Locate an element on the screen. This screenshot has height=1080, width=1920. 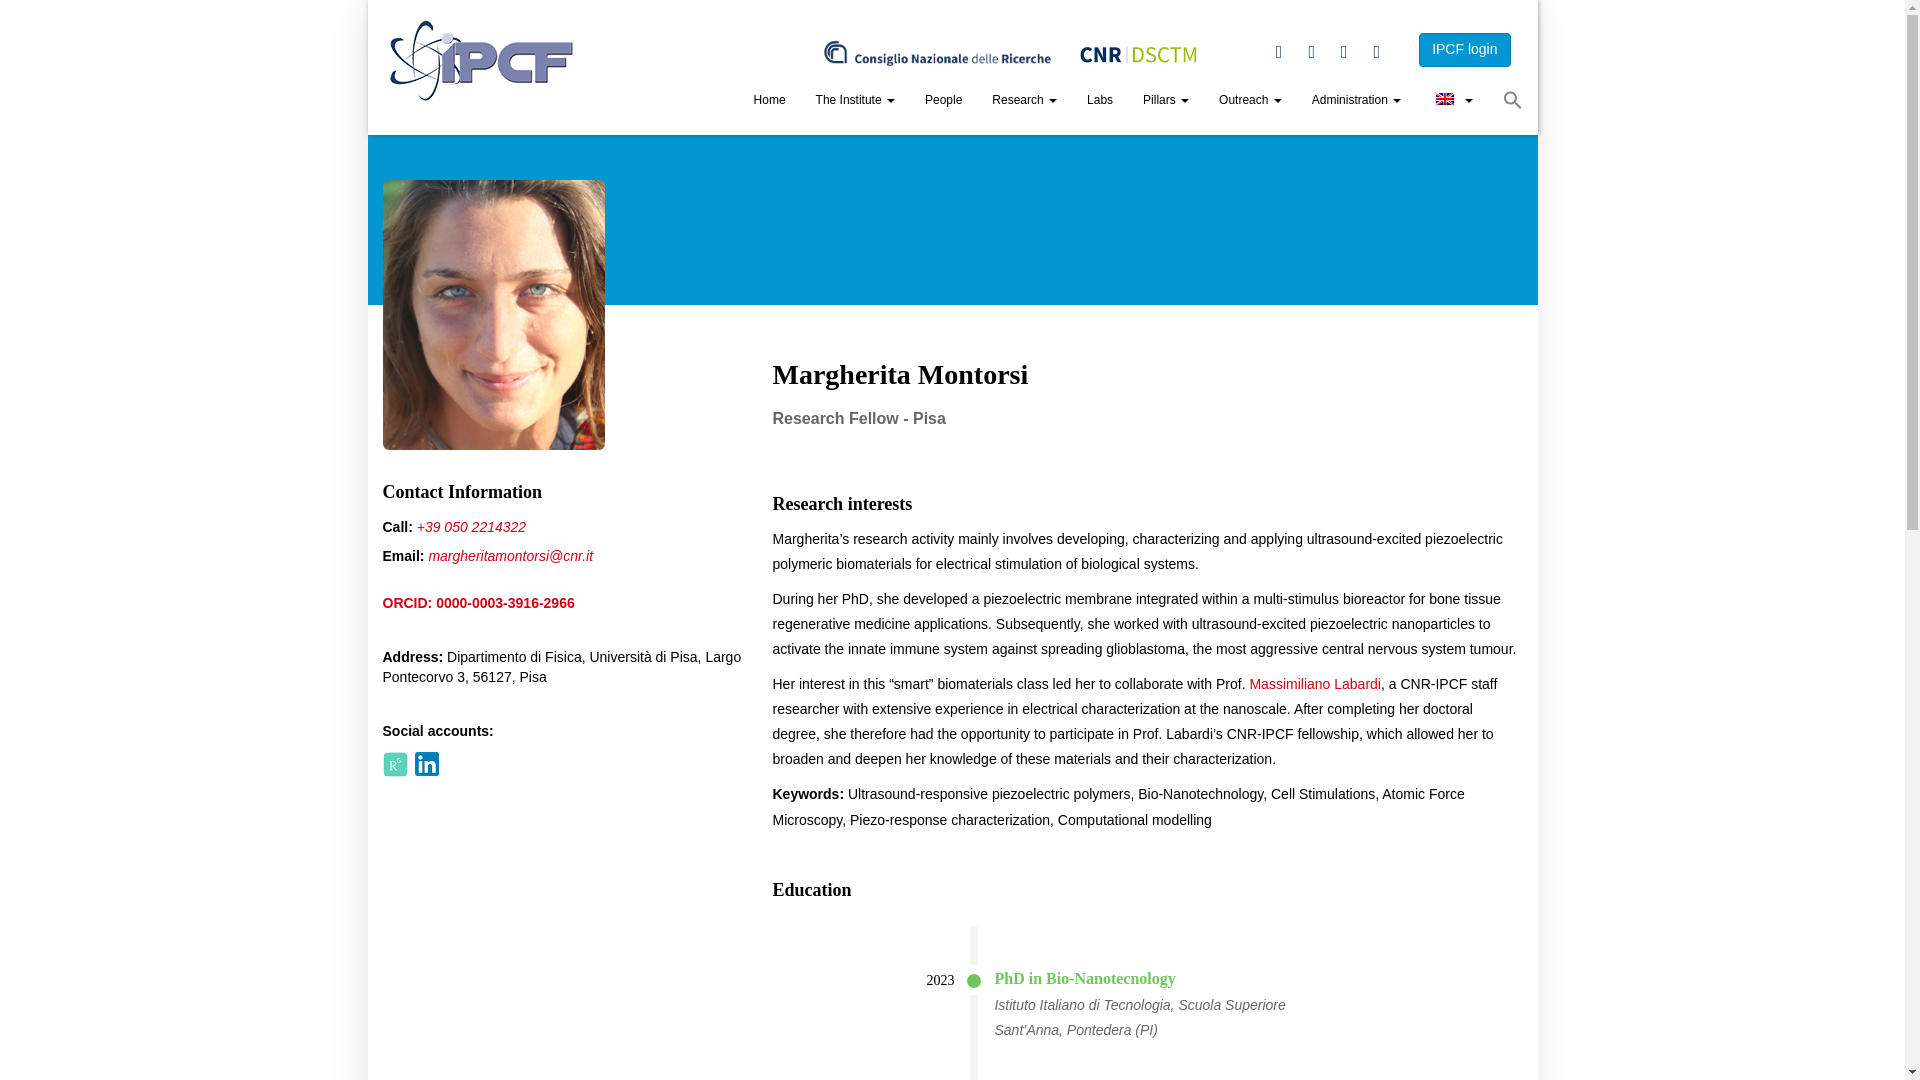
Outreach is located at coordinates (1250, 101).